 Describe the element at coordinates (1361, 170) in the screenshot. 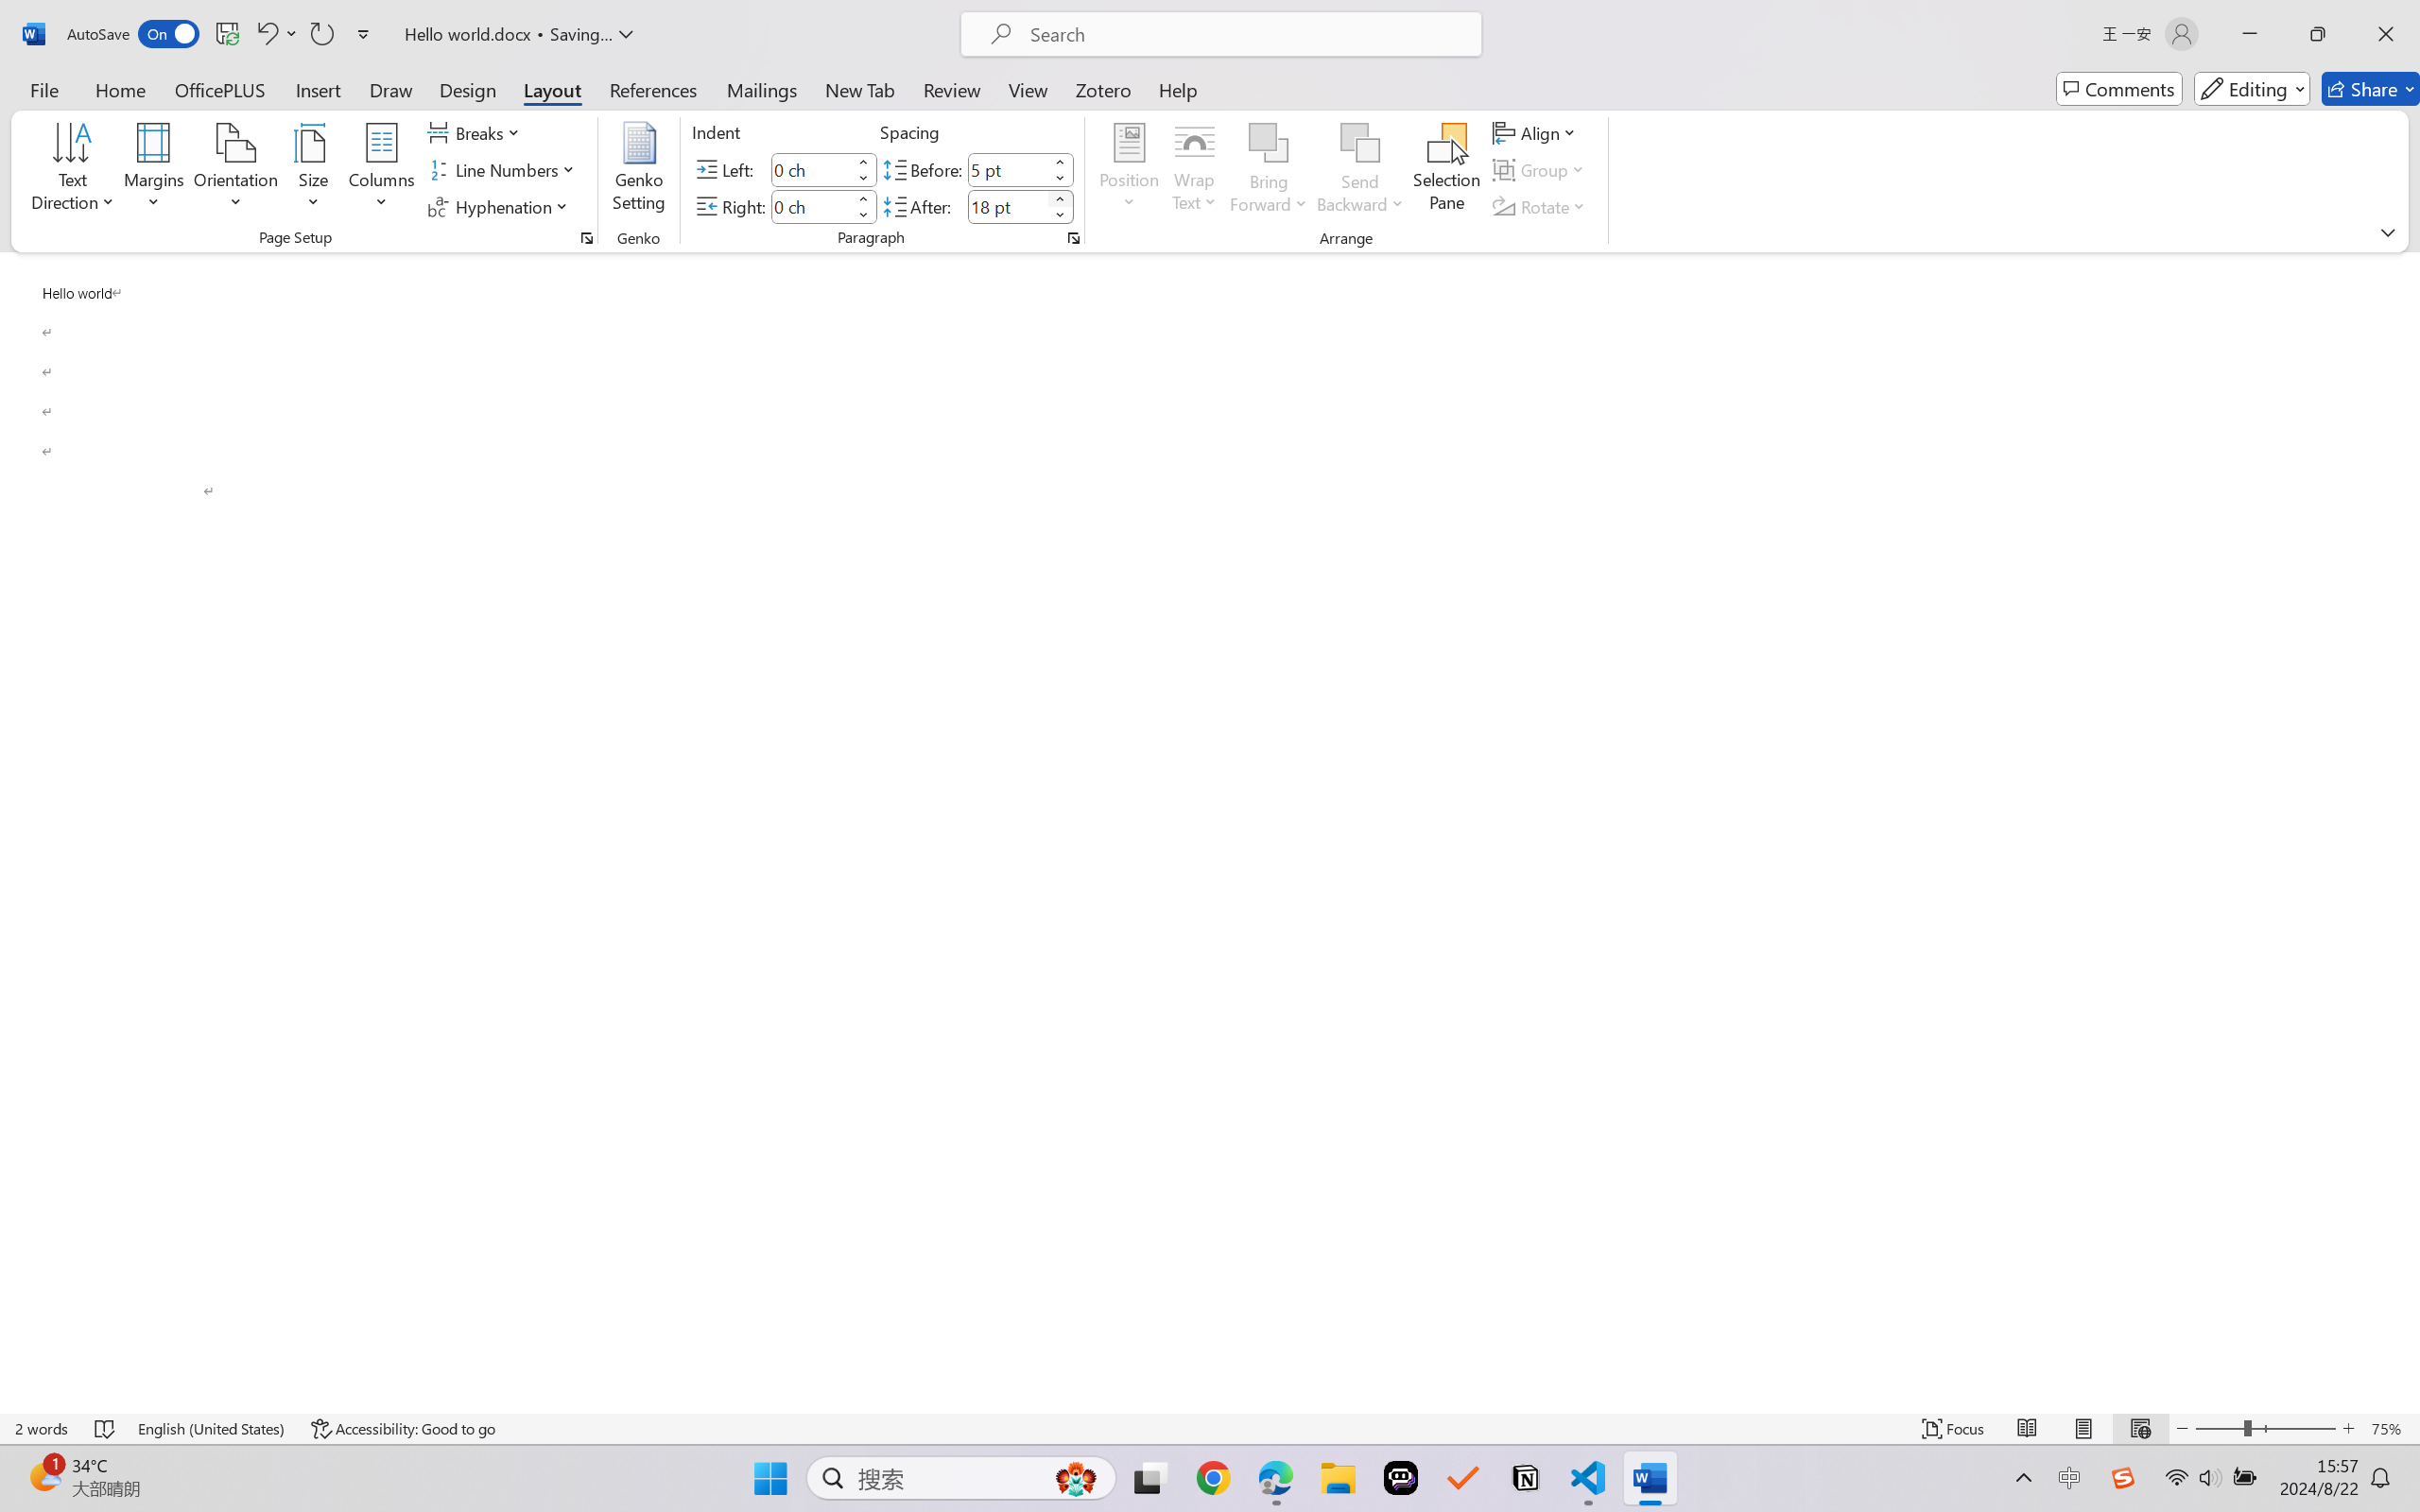

I see `Send Backward` at that location.